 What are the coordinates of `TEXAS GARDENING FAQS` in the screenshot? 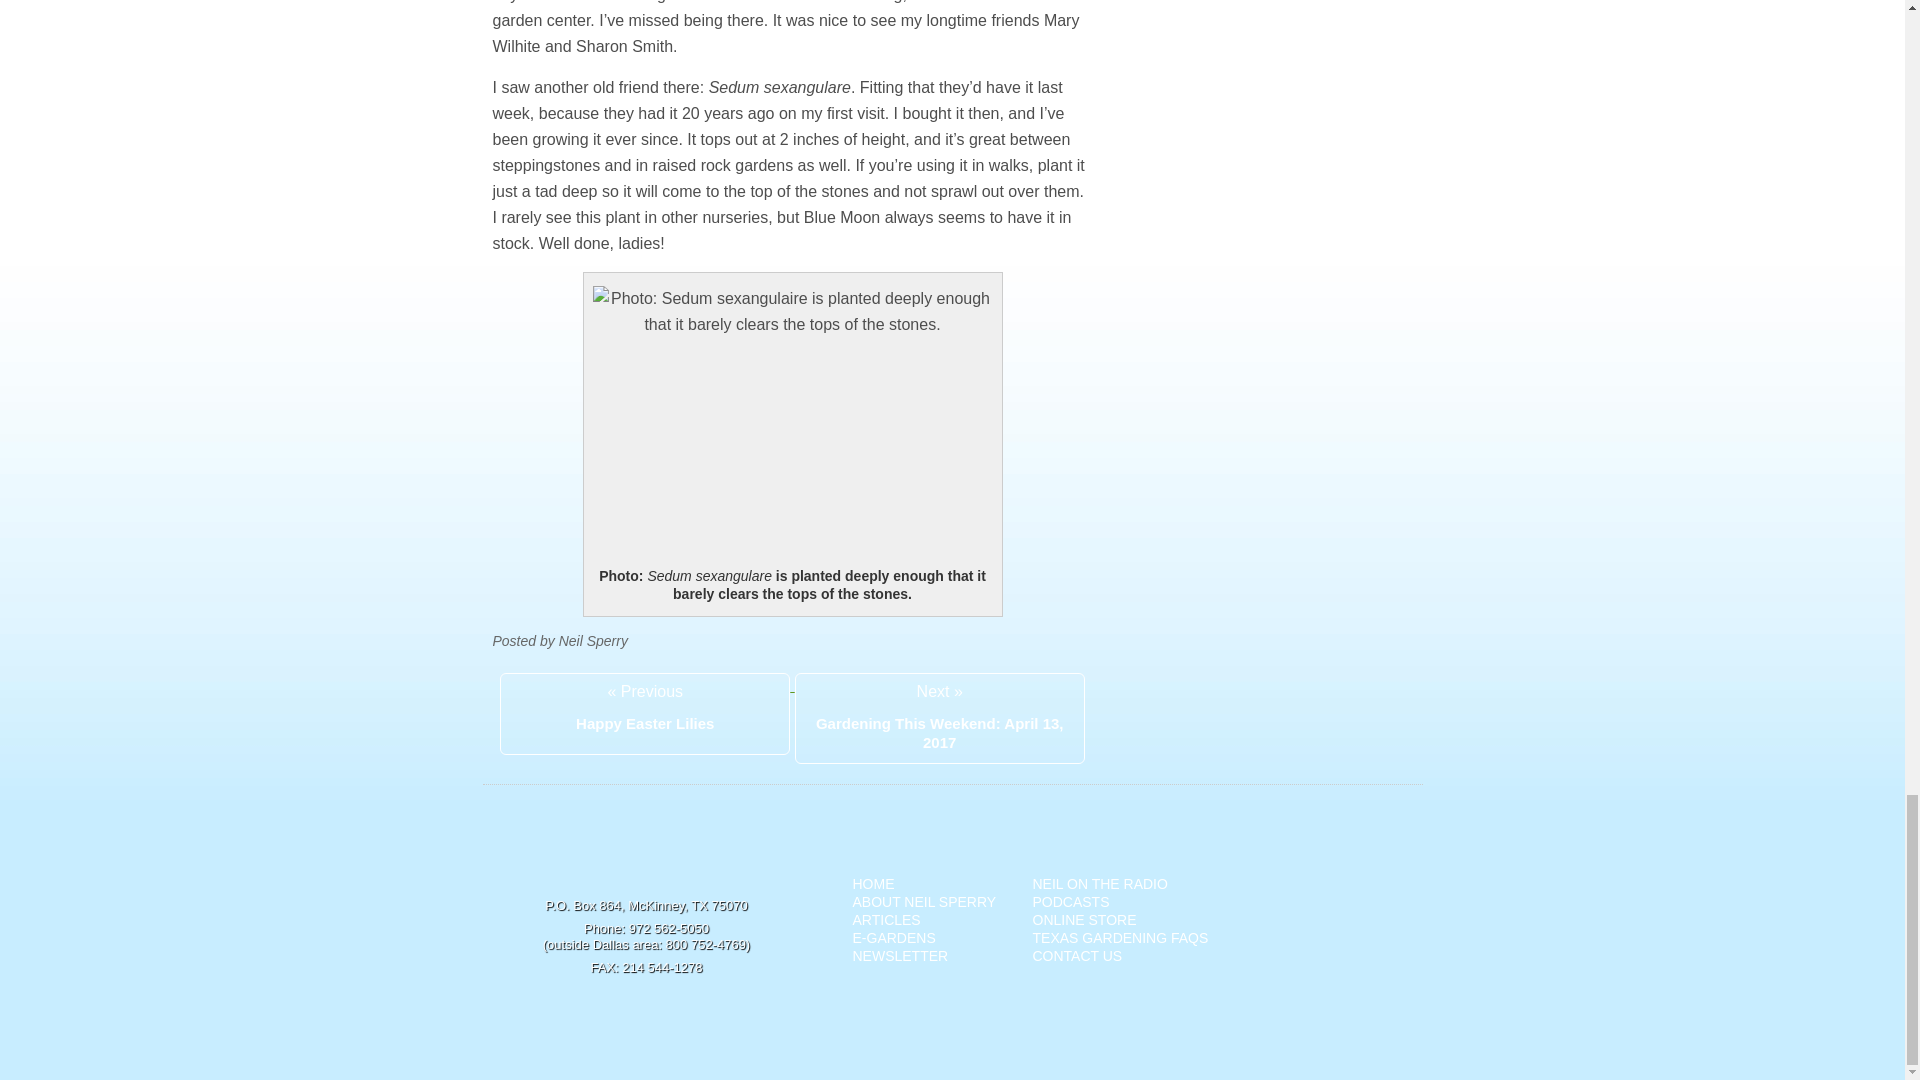 It's located at (1120, 938).